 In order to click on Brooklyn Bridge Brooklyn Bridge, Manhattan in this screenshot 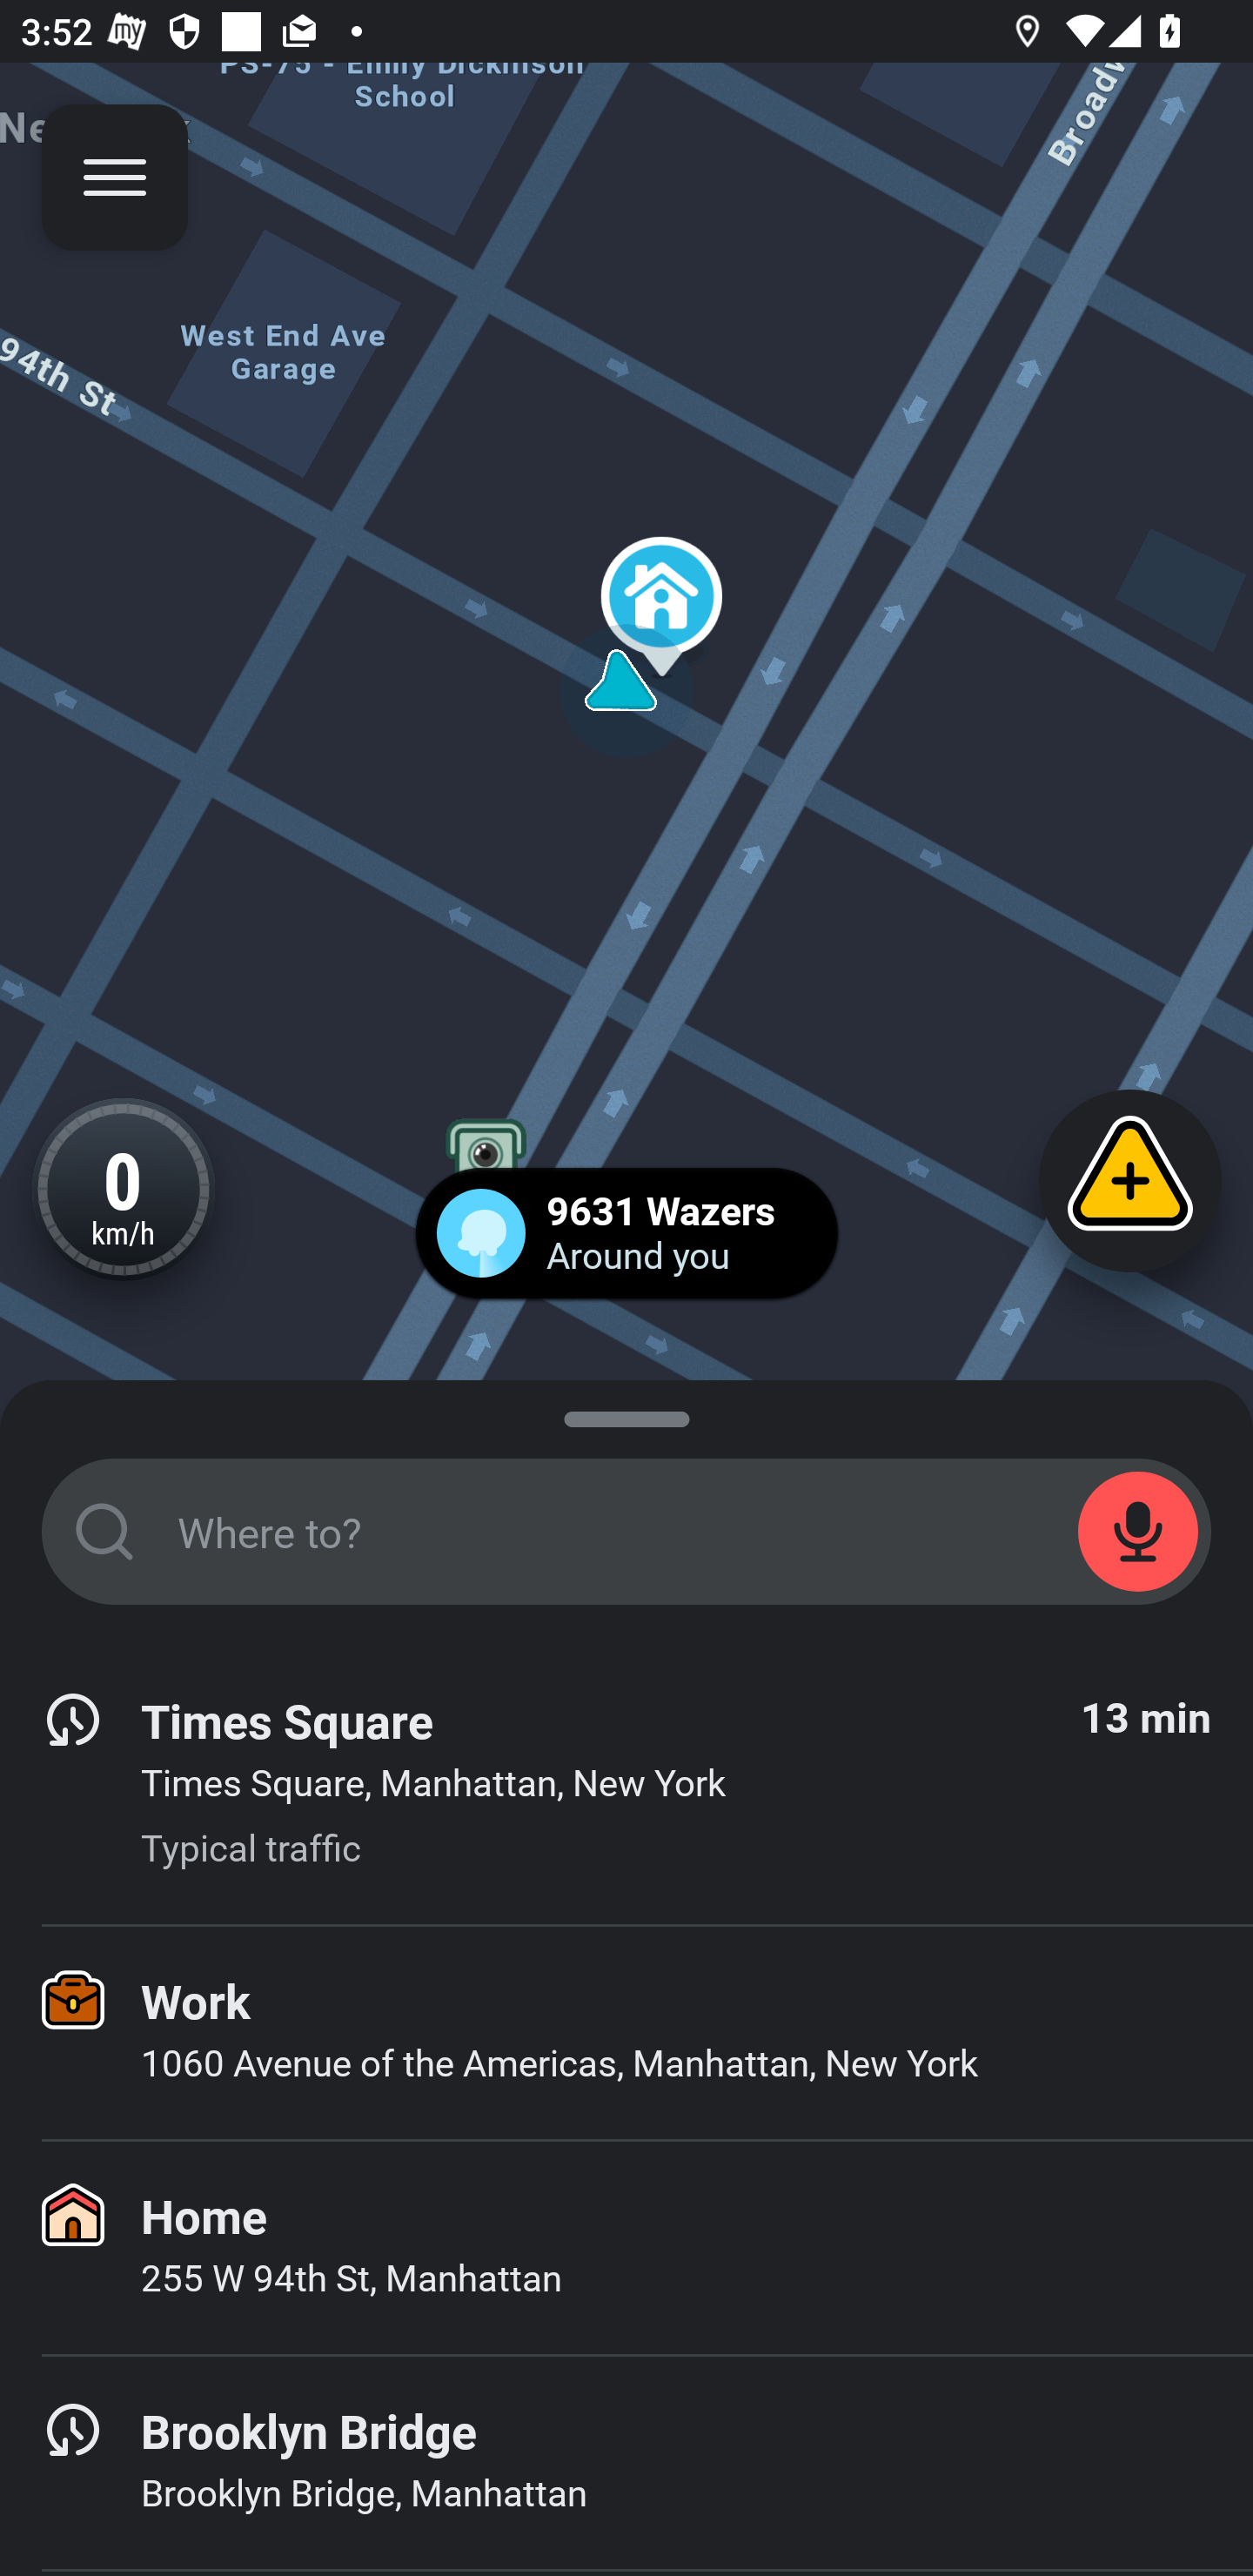, I will do `click(626, 2463)`.